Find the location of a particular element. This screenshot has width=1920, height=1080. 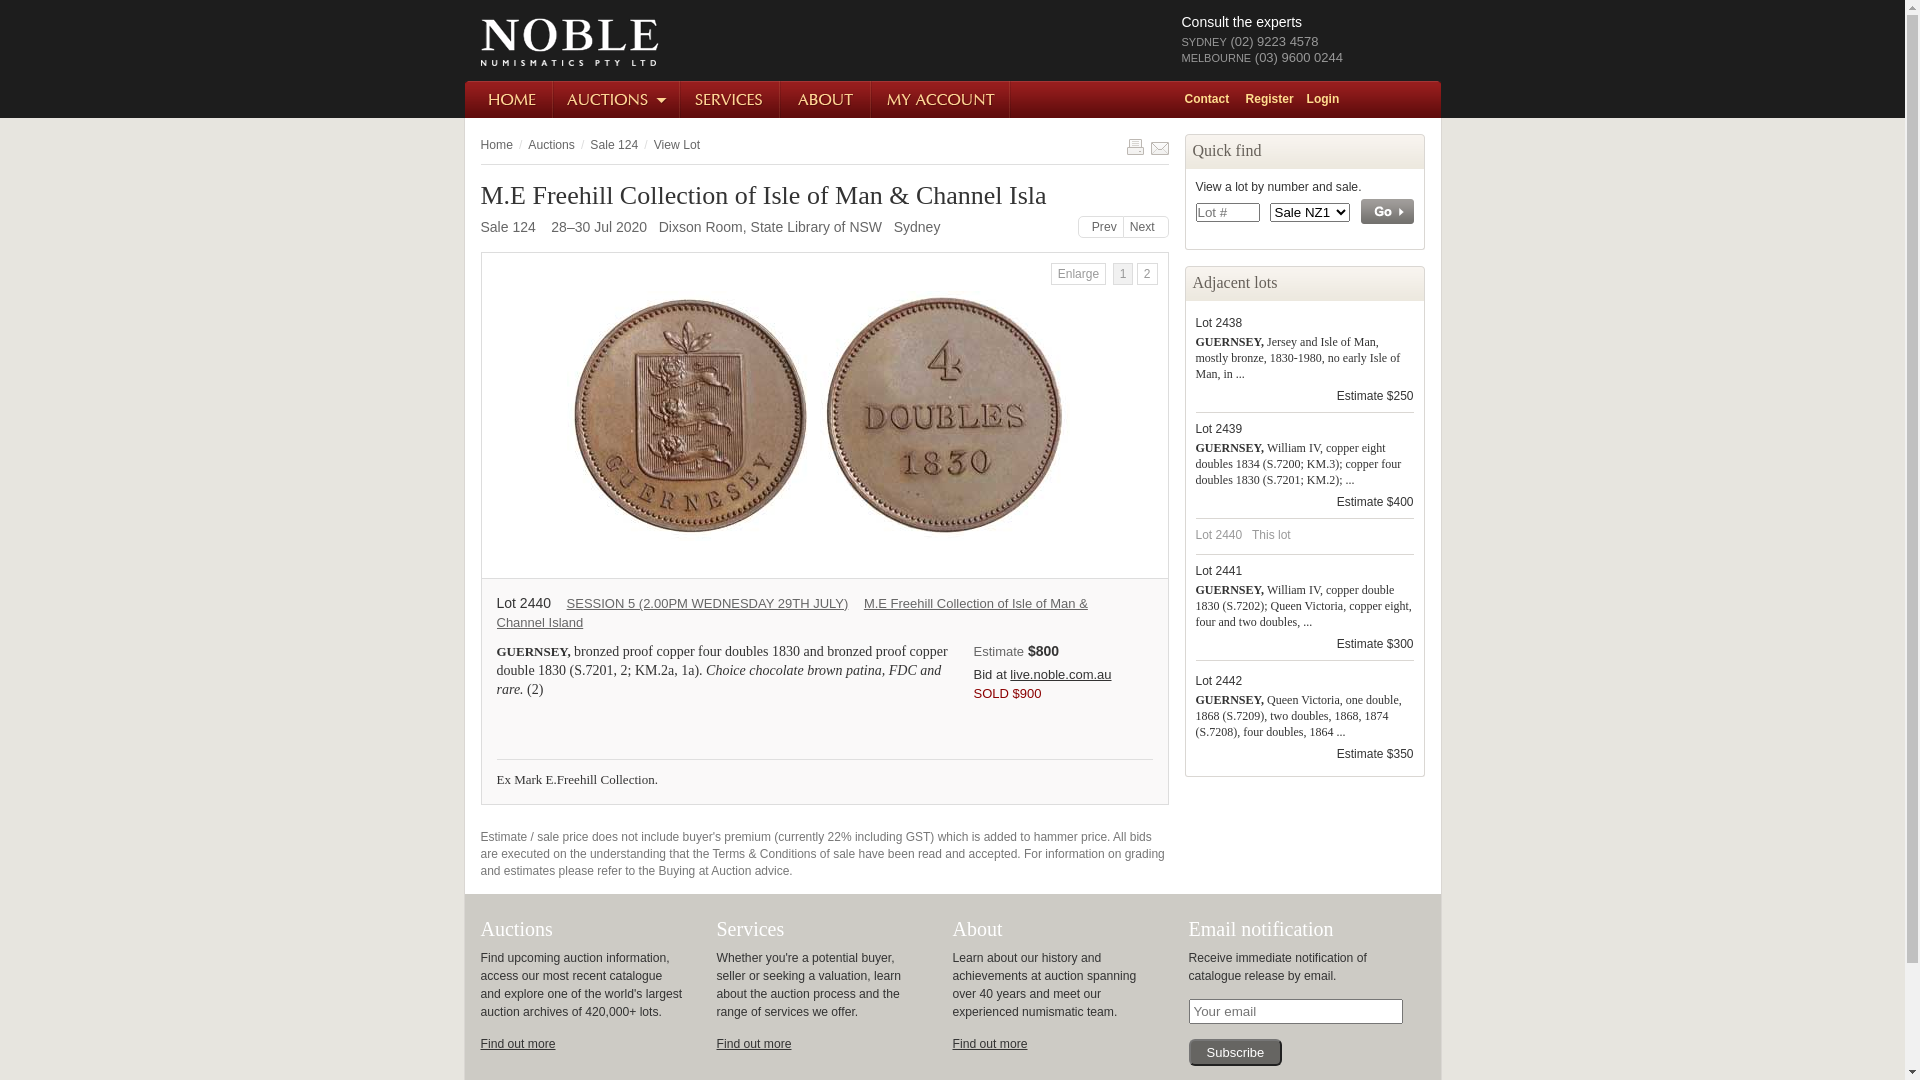

Sale 124 is located at coordinates (614, 145).